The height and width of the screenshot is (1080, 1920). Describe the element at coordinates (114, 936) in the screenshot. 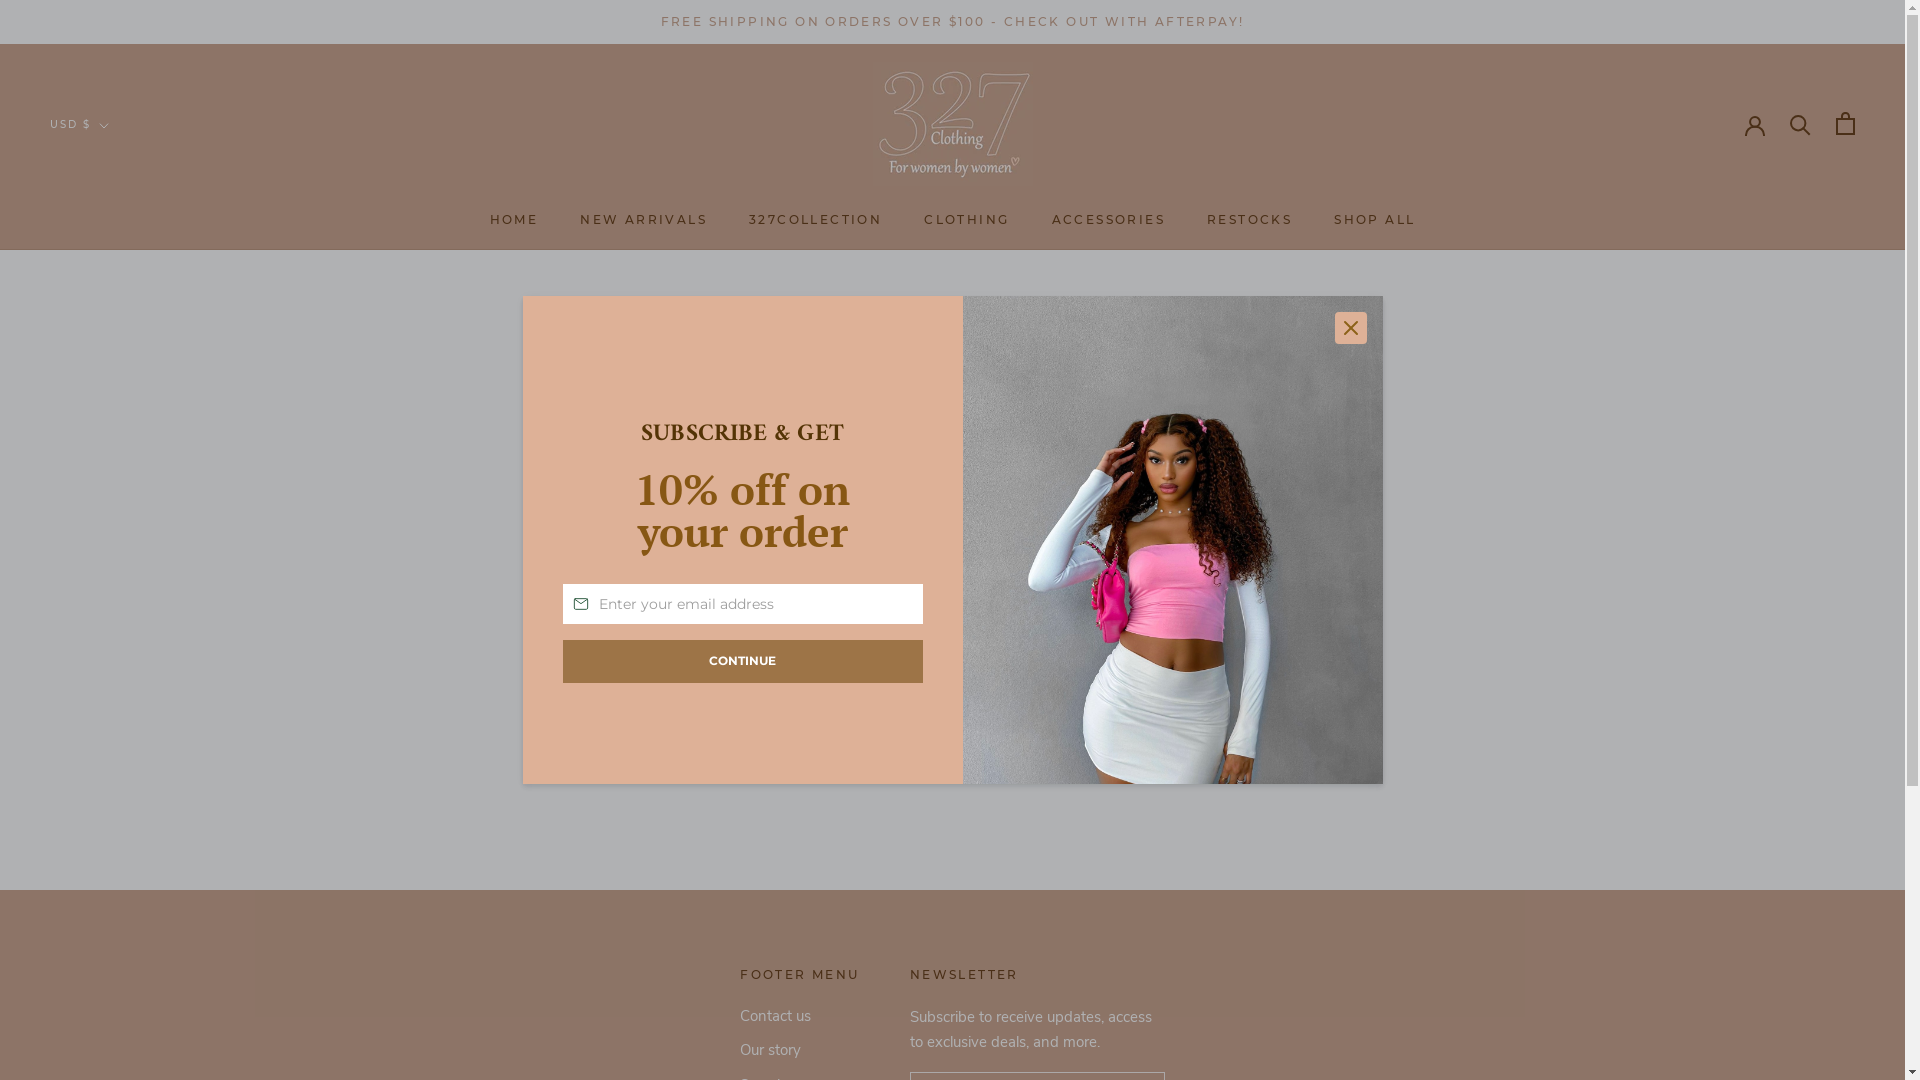

I see `EUR` at that location.